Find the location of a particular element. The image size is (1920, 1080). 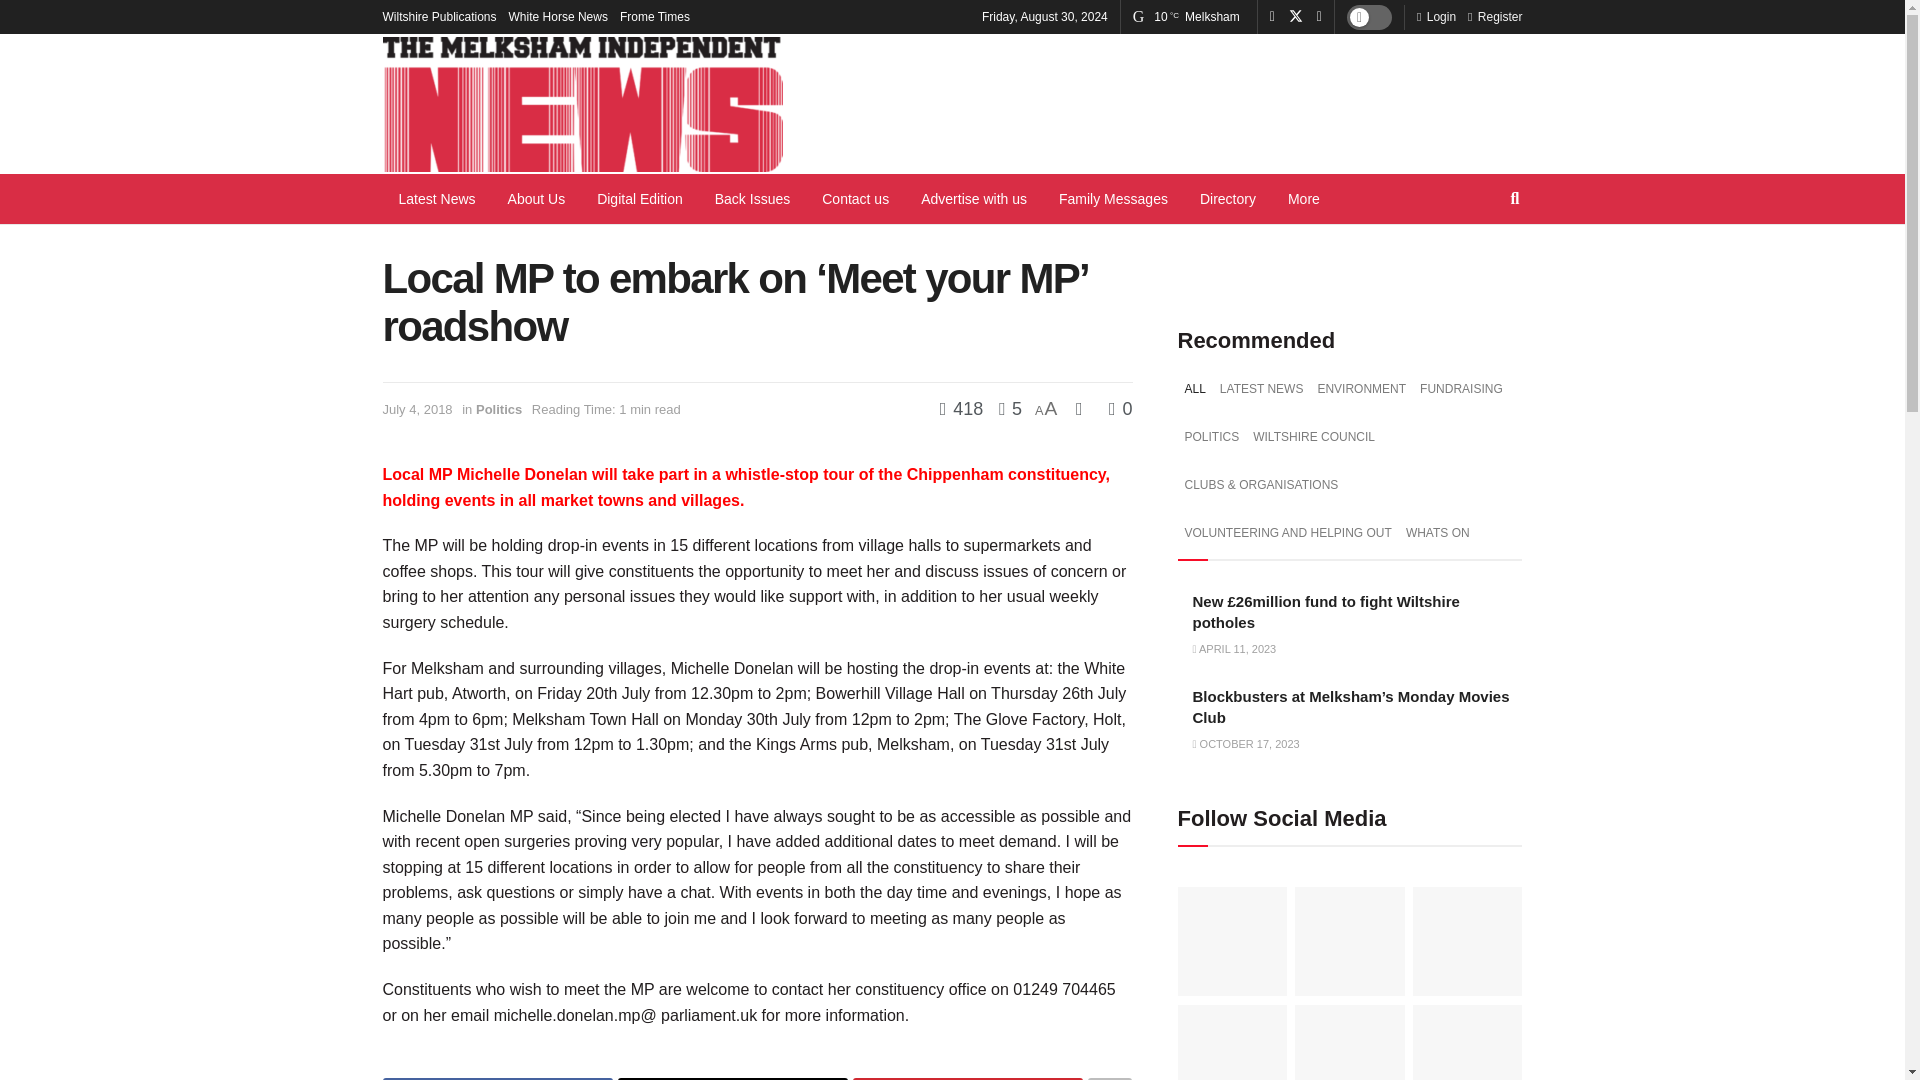

Directory is located at coordinates (1228, 198).